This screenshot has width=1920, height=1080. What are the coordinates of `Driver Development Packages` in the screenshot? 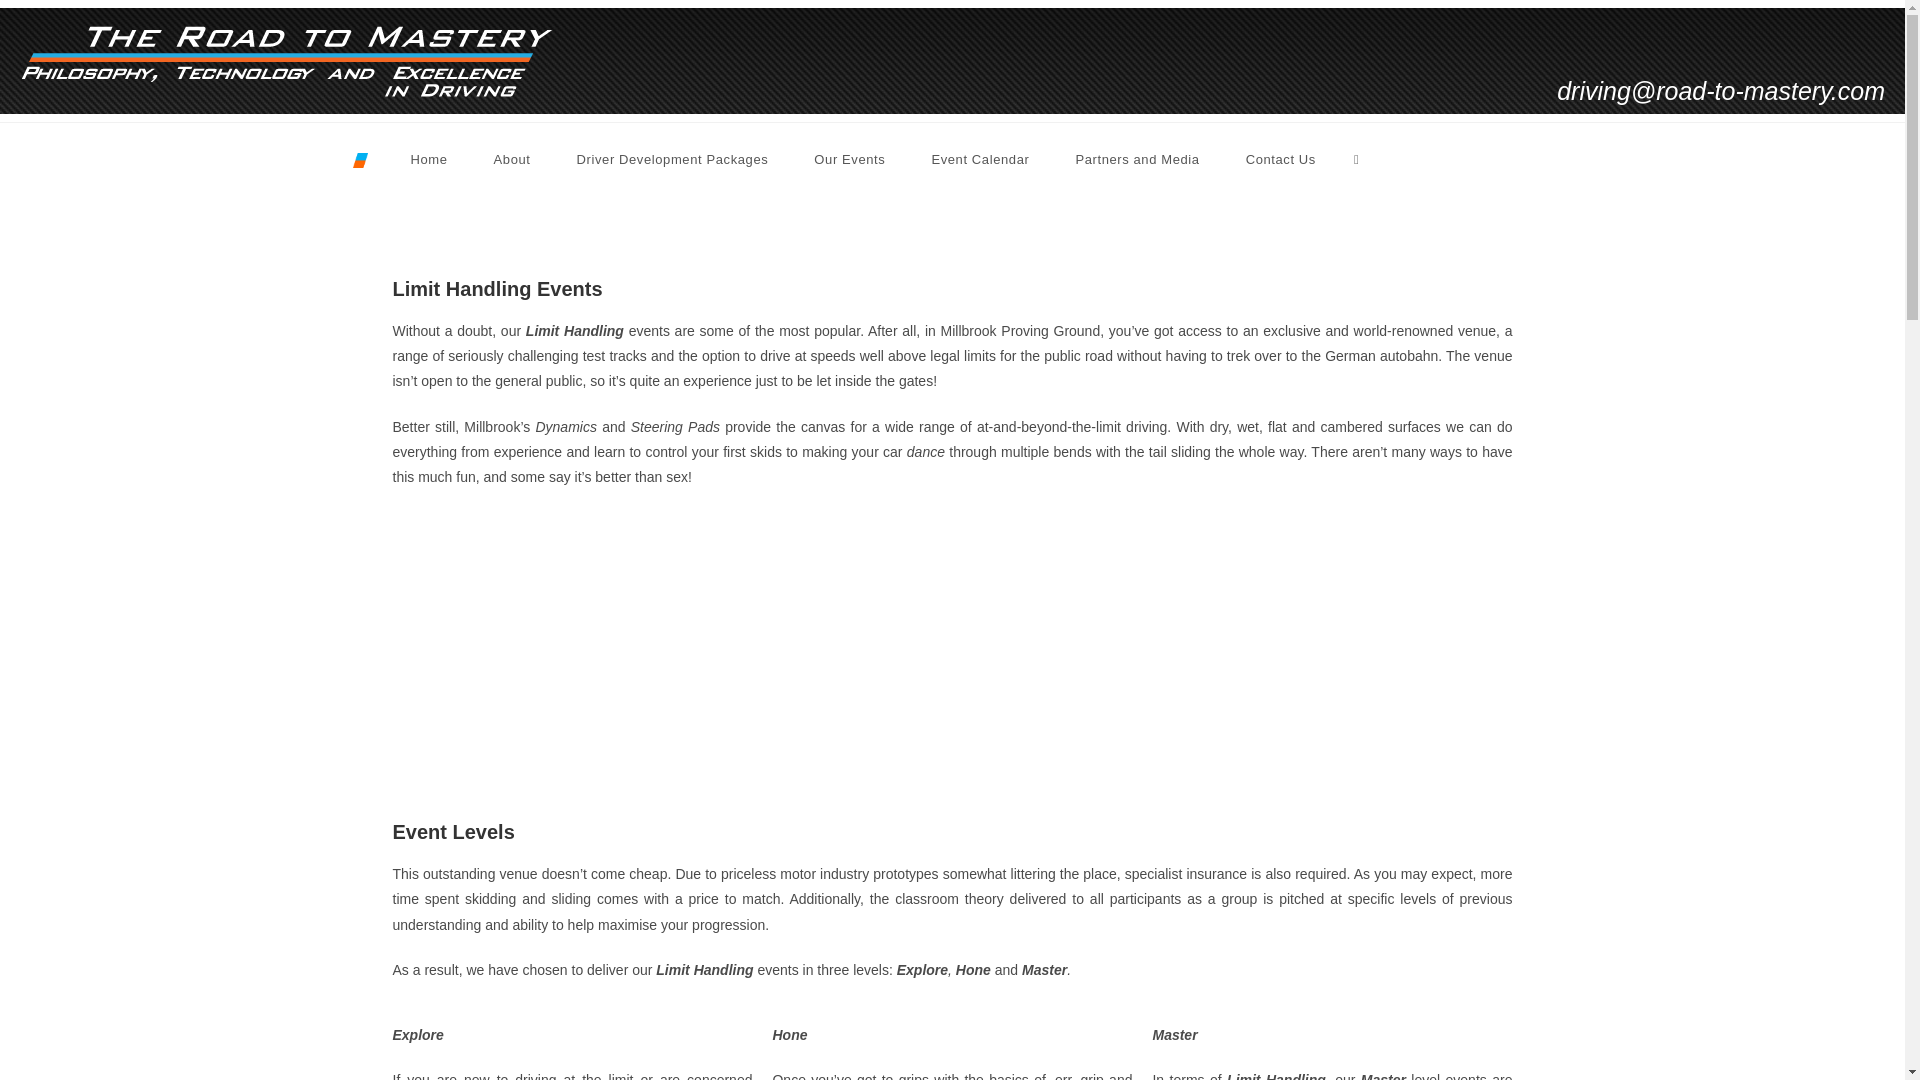 It's located at (672, 160).